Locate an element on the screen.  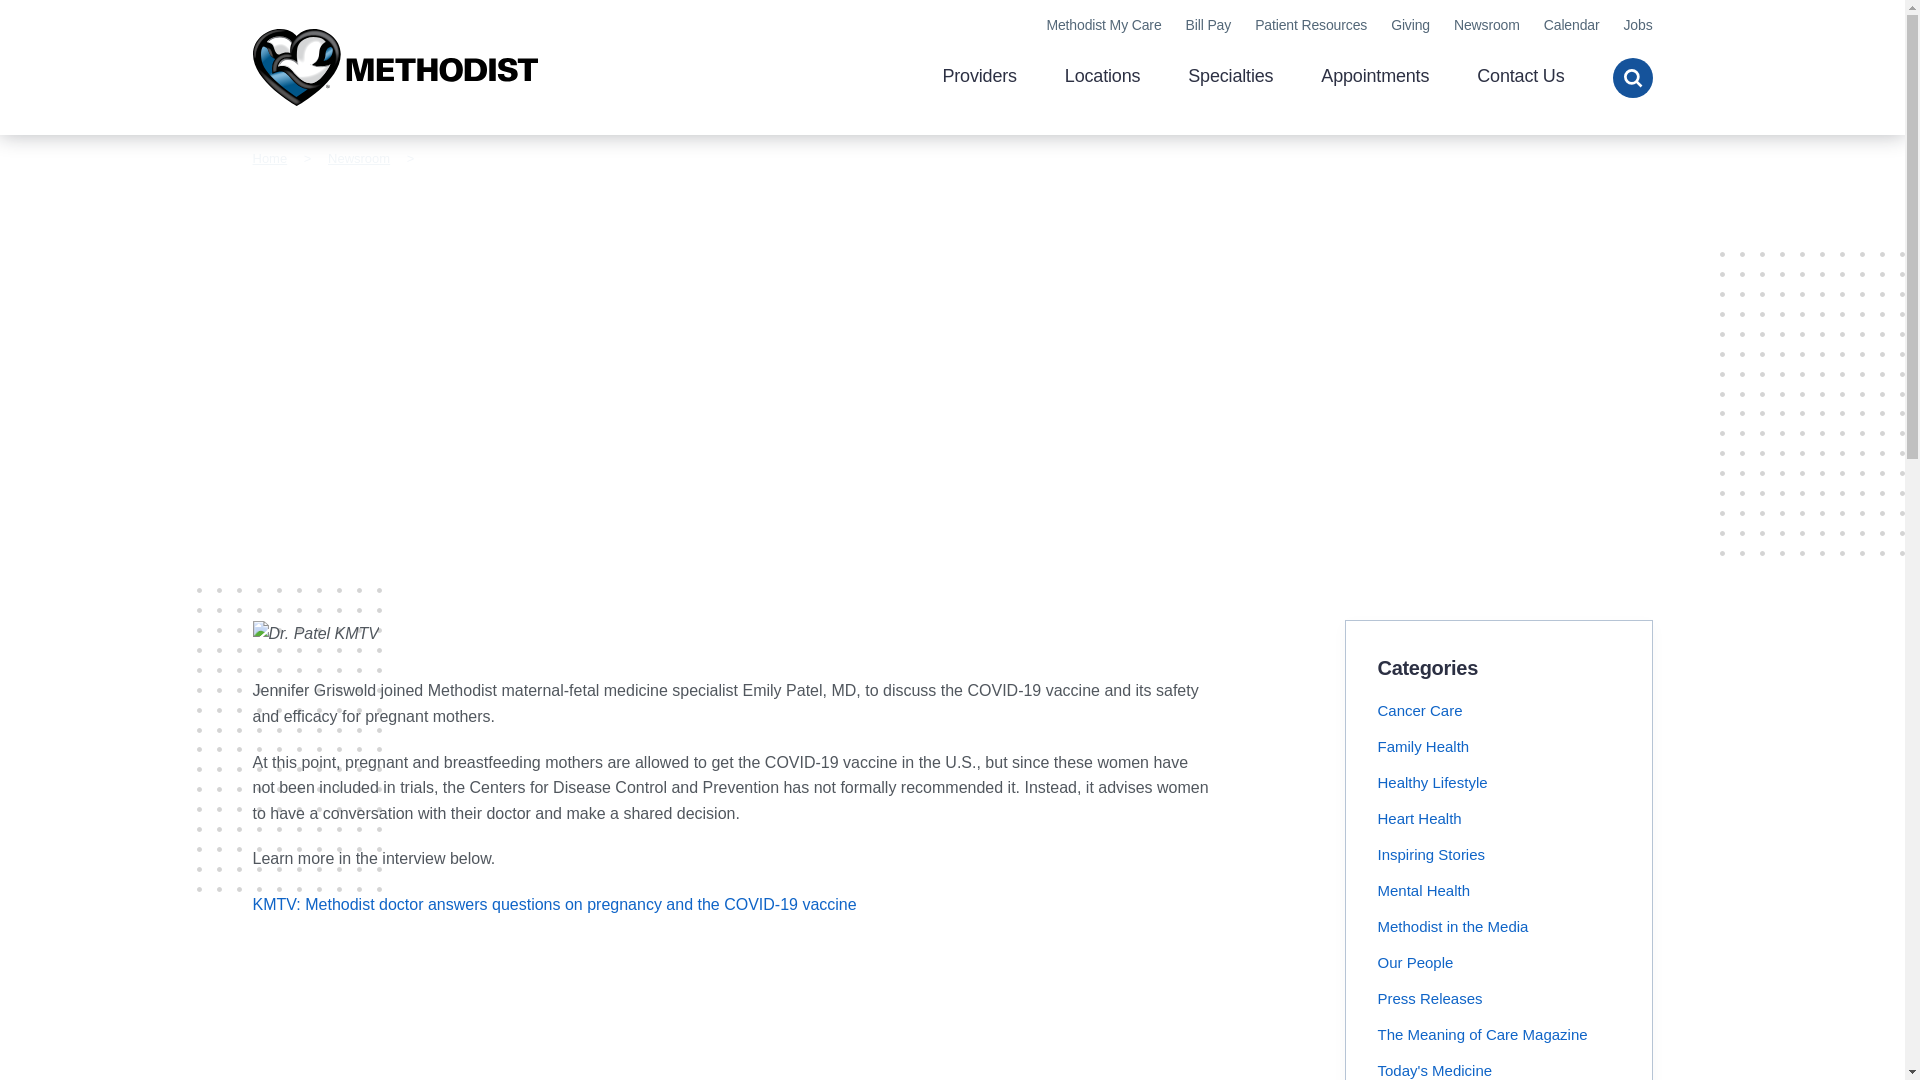
Cancer Care is located at coordinates (1420, 710).